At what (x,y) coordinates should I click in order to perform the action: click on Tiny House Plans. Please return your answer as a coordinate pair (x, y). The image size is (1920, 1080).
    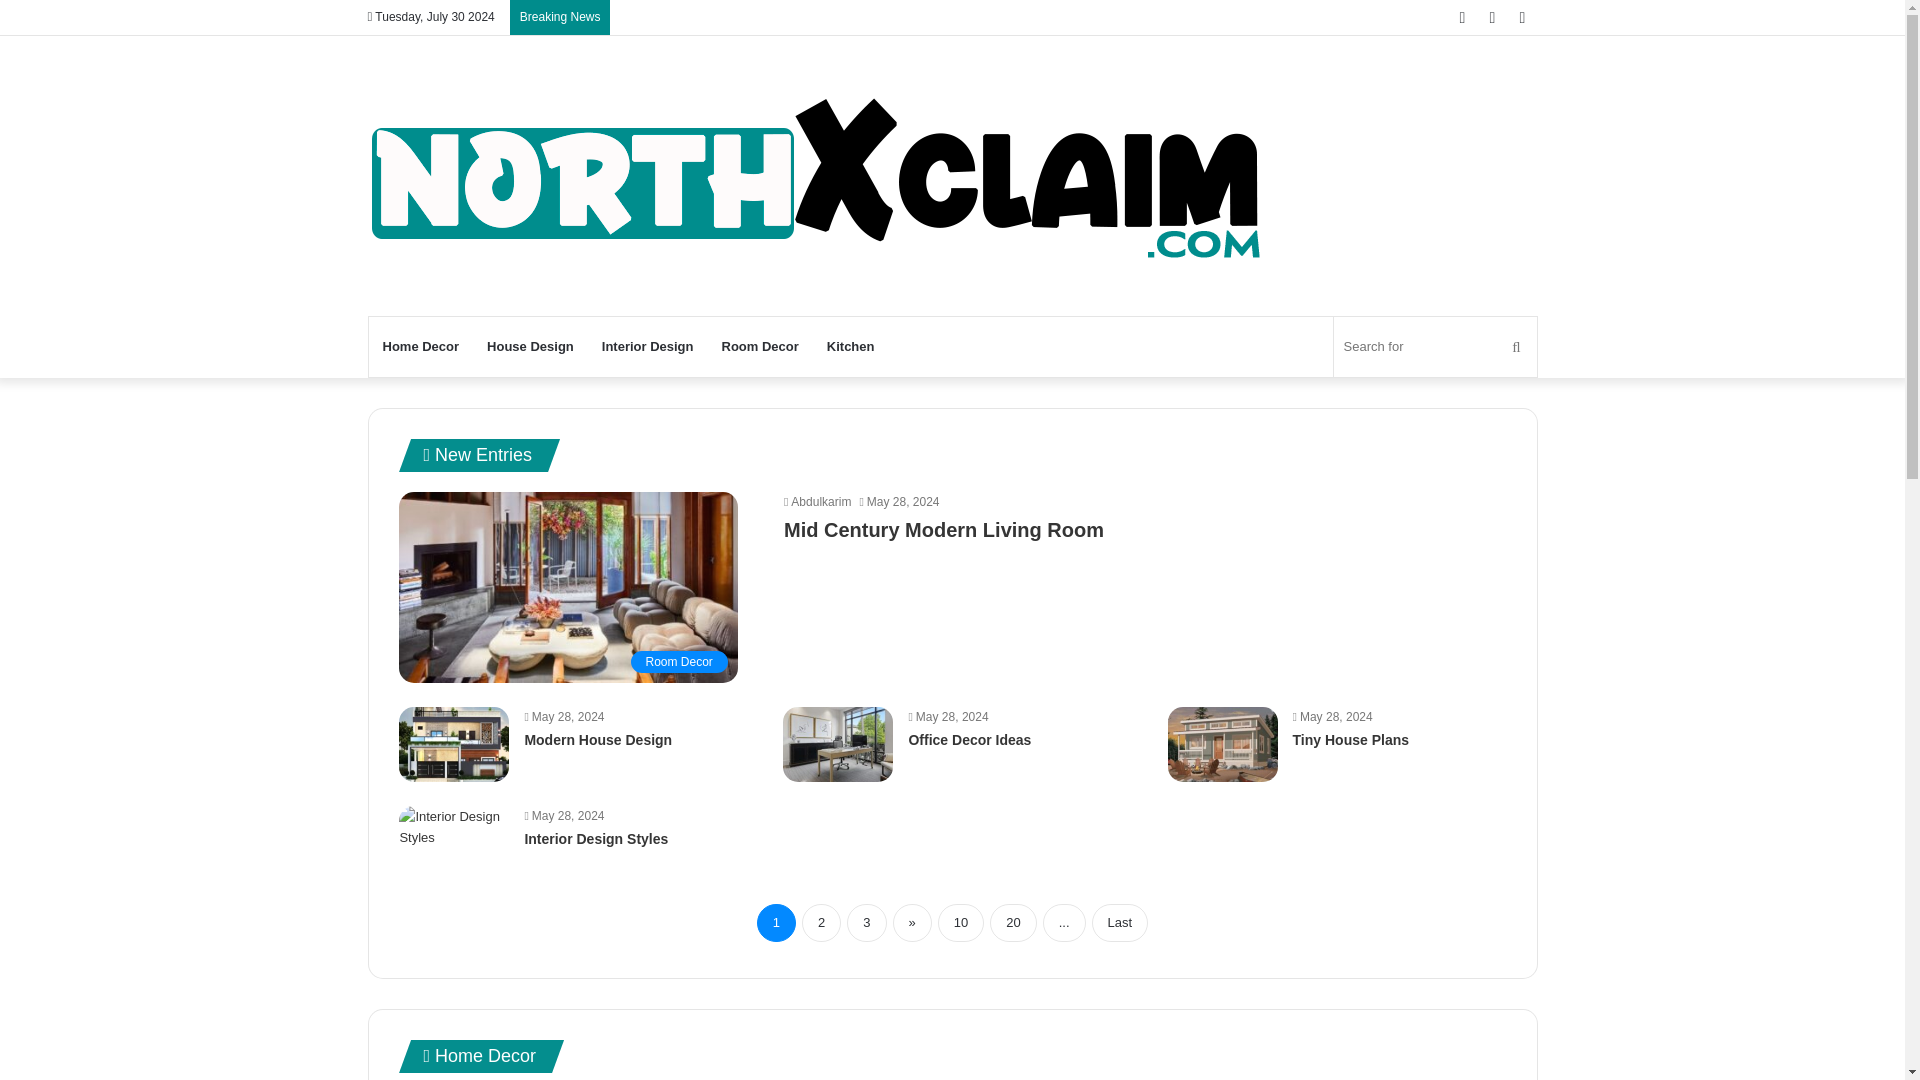
    Looking at the image, I should click on (1350, 740).